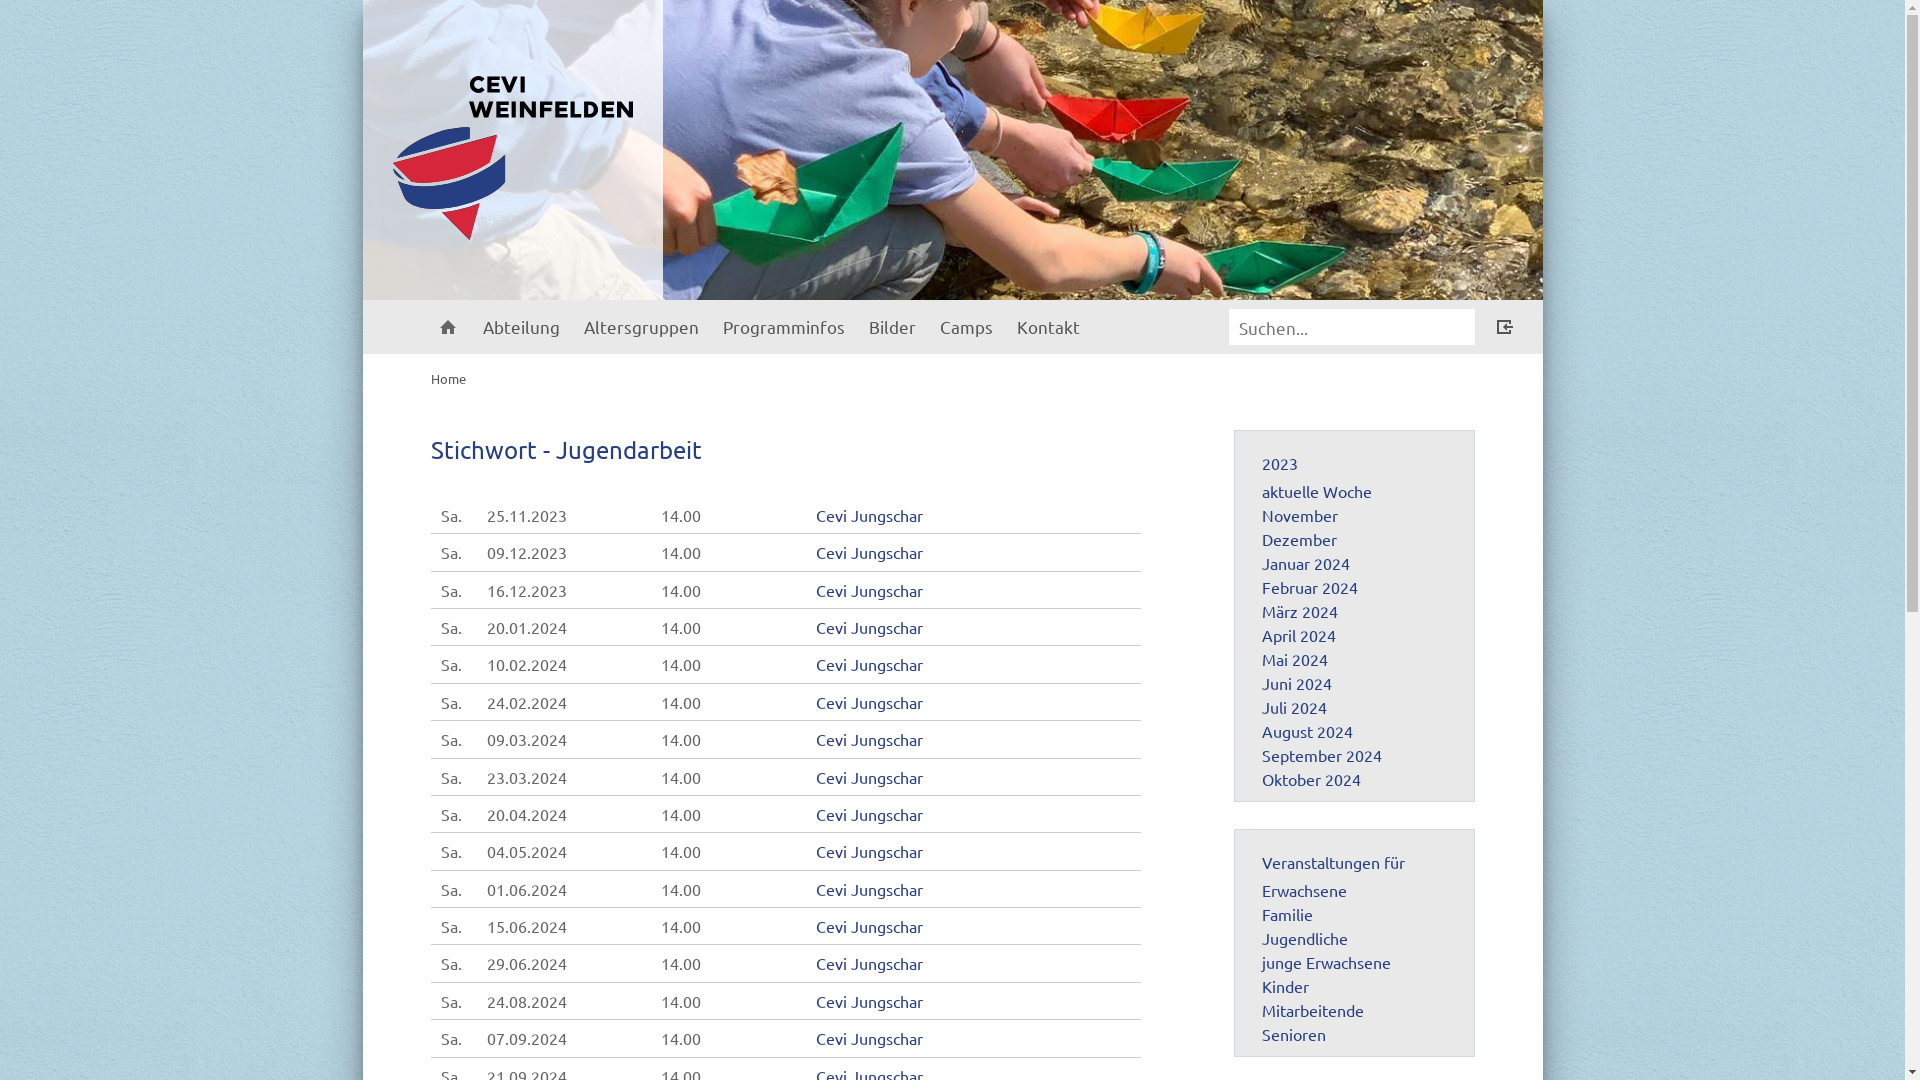 The image size is (1920, 1080). Describe the element at coordinates (527, 739) in the screenshot. I see `09.03.2024` at that location.